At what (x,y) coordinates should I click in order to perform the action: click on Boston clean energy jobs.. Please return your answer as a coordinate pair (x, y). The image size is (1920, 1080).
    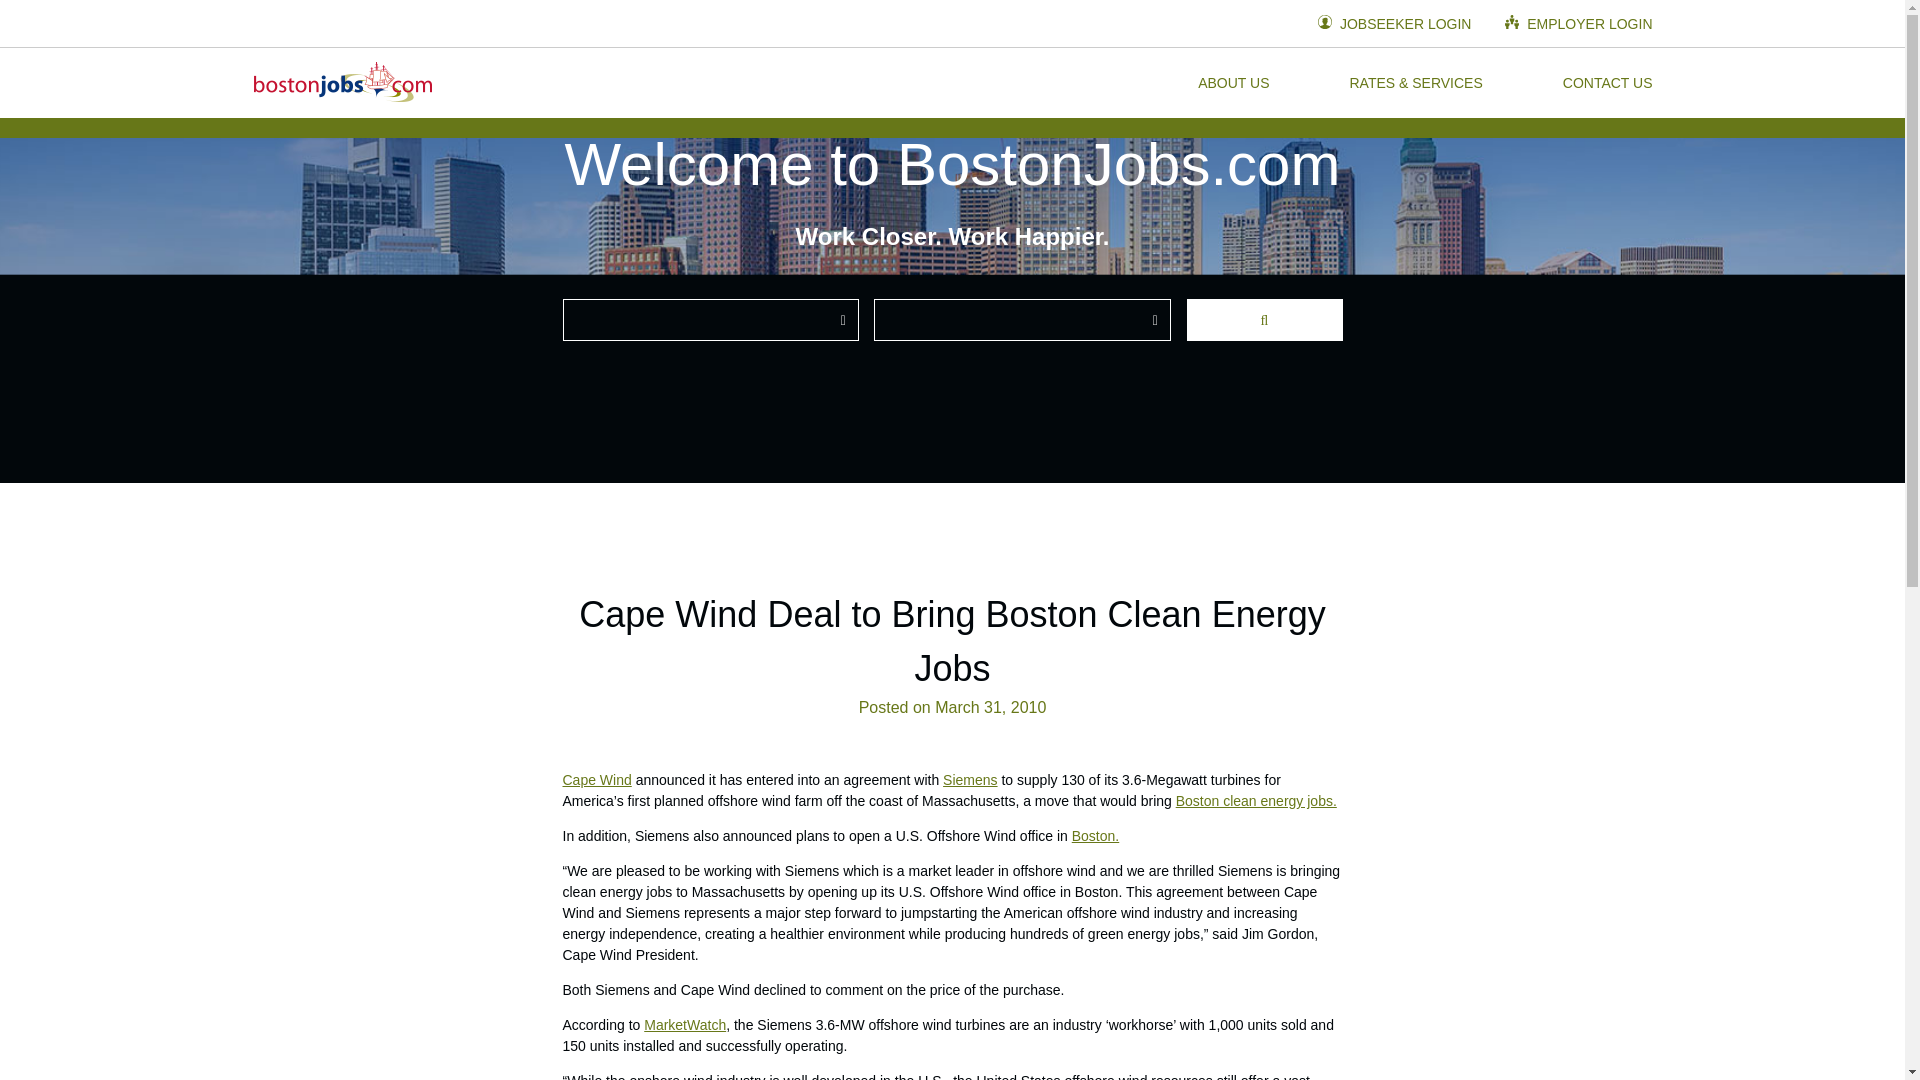
    Looking at the image, I should click on (1256, 800).